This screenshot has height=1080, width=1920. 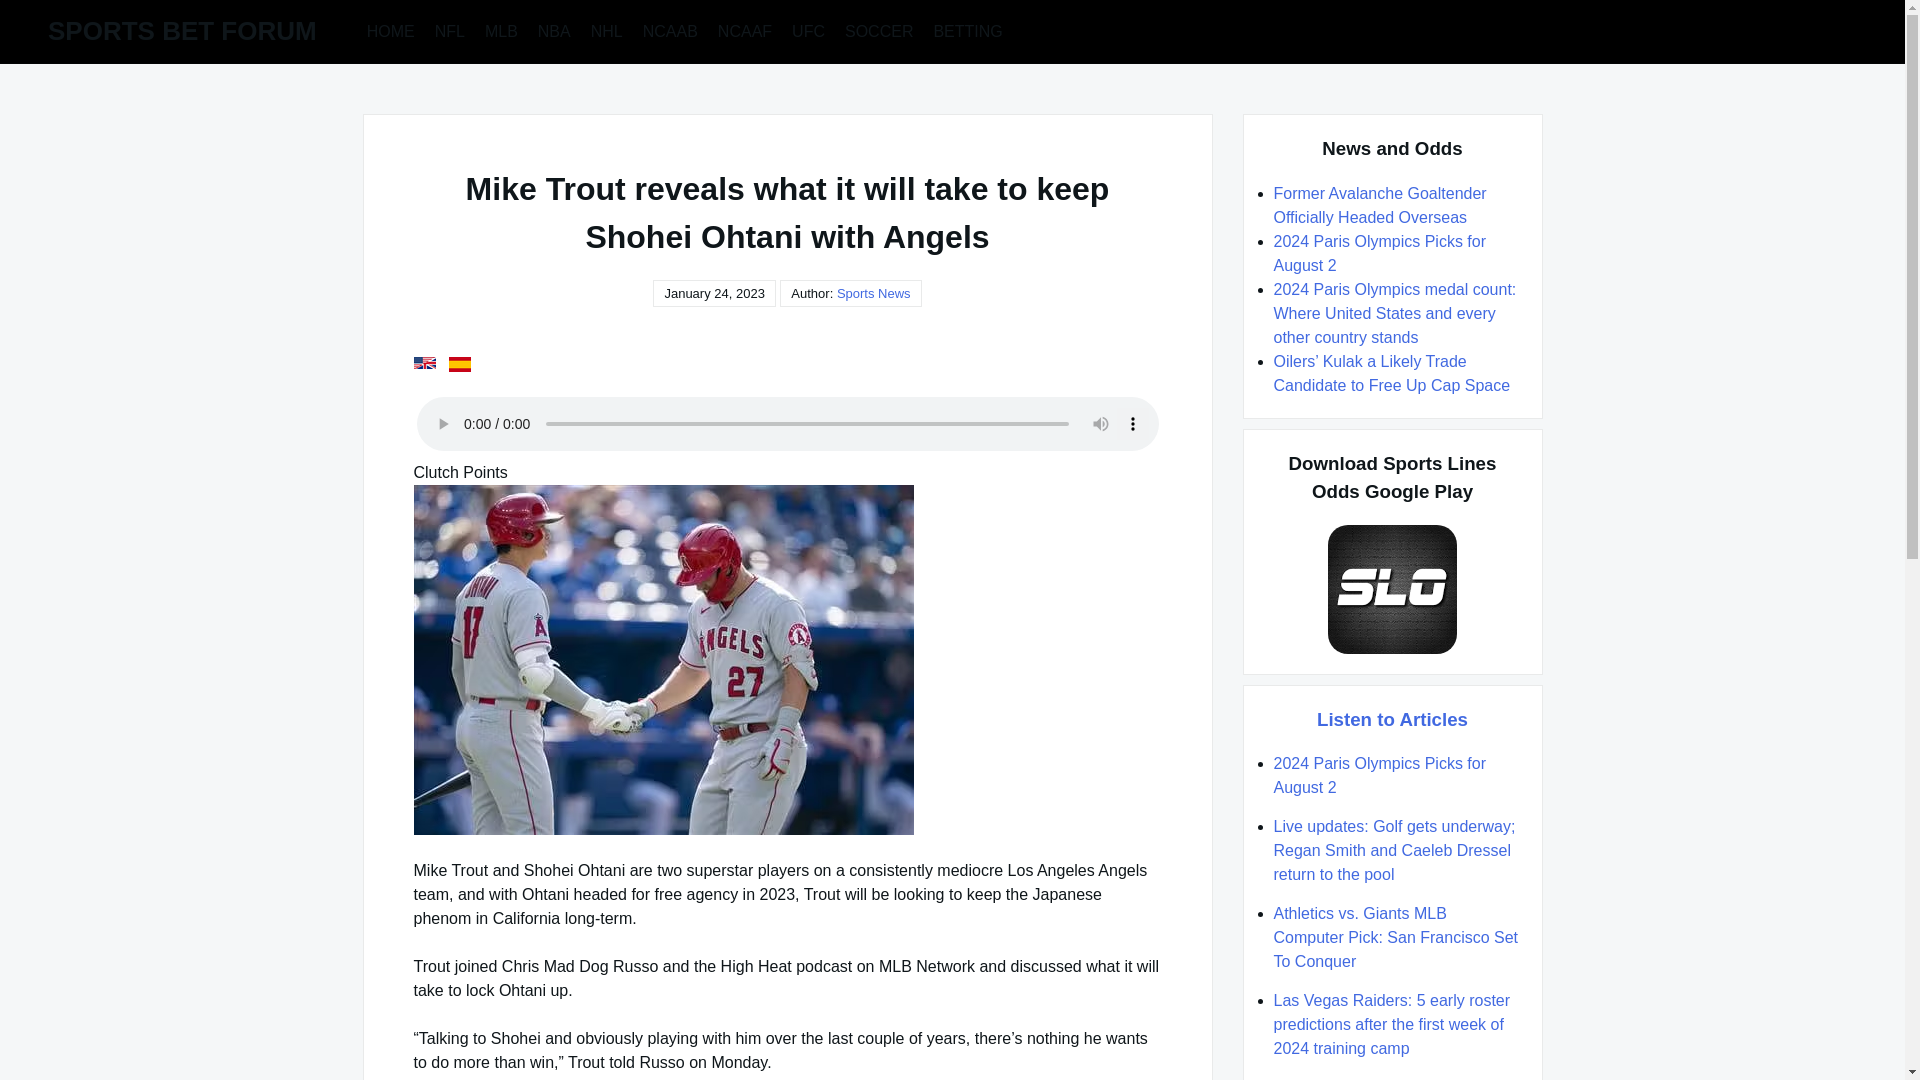 I want to click on NHL, so click(x=607, y=30).